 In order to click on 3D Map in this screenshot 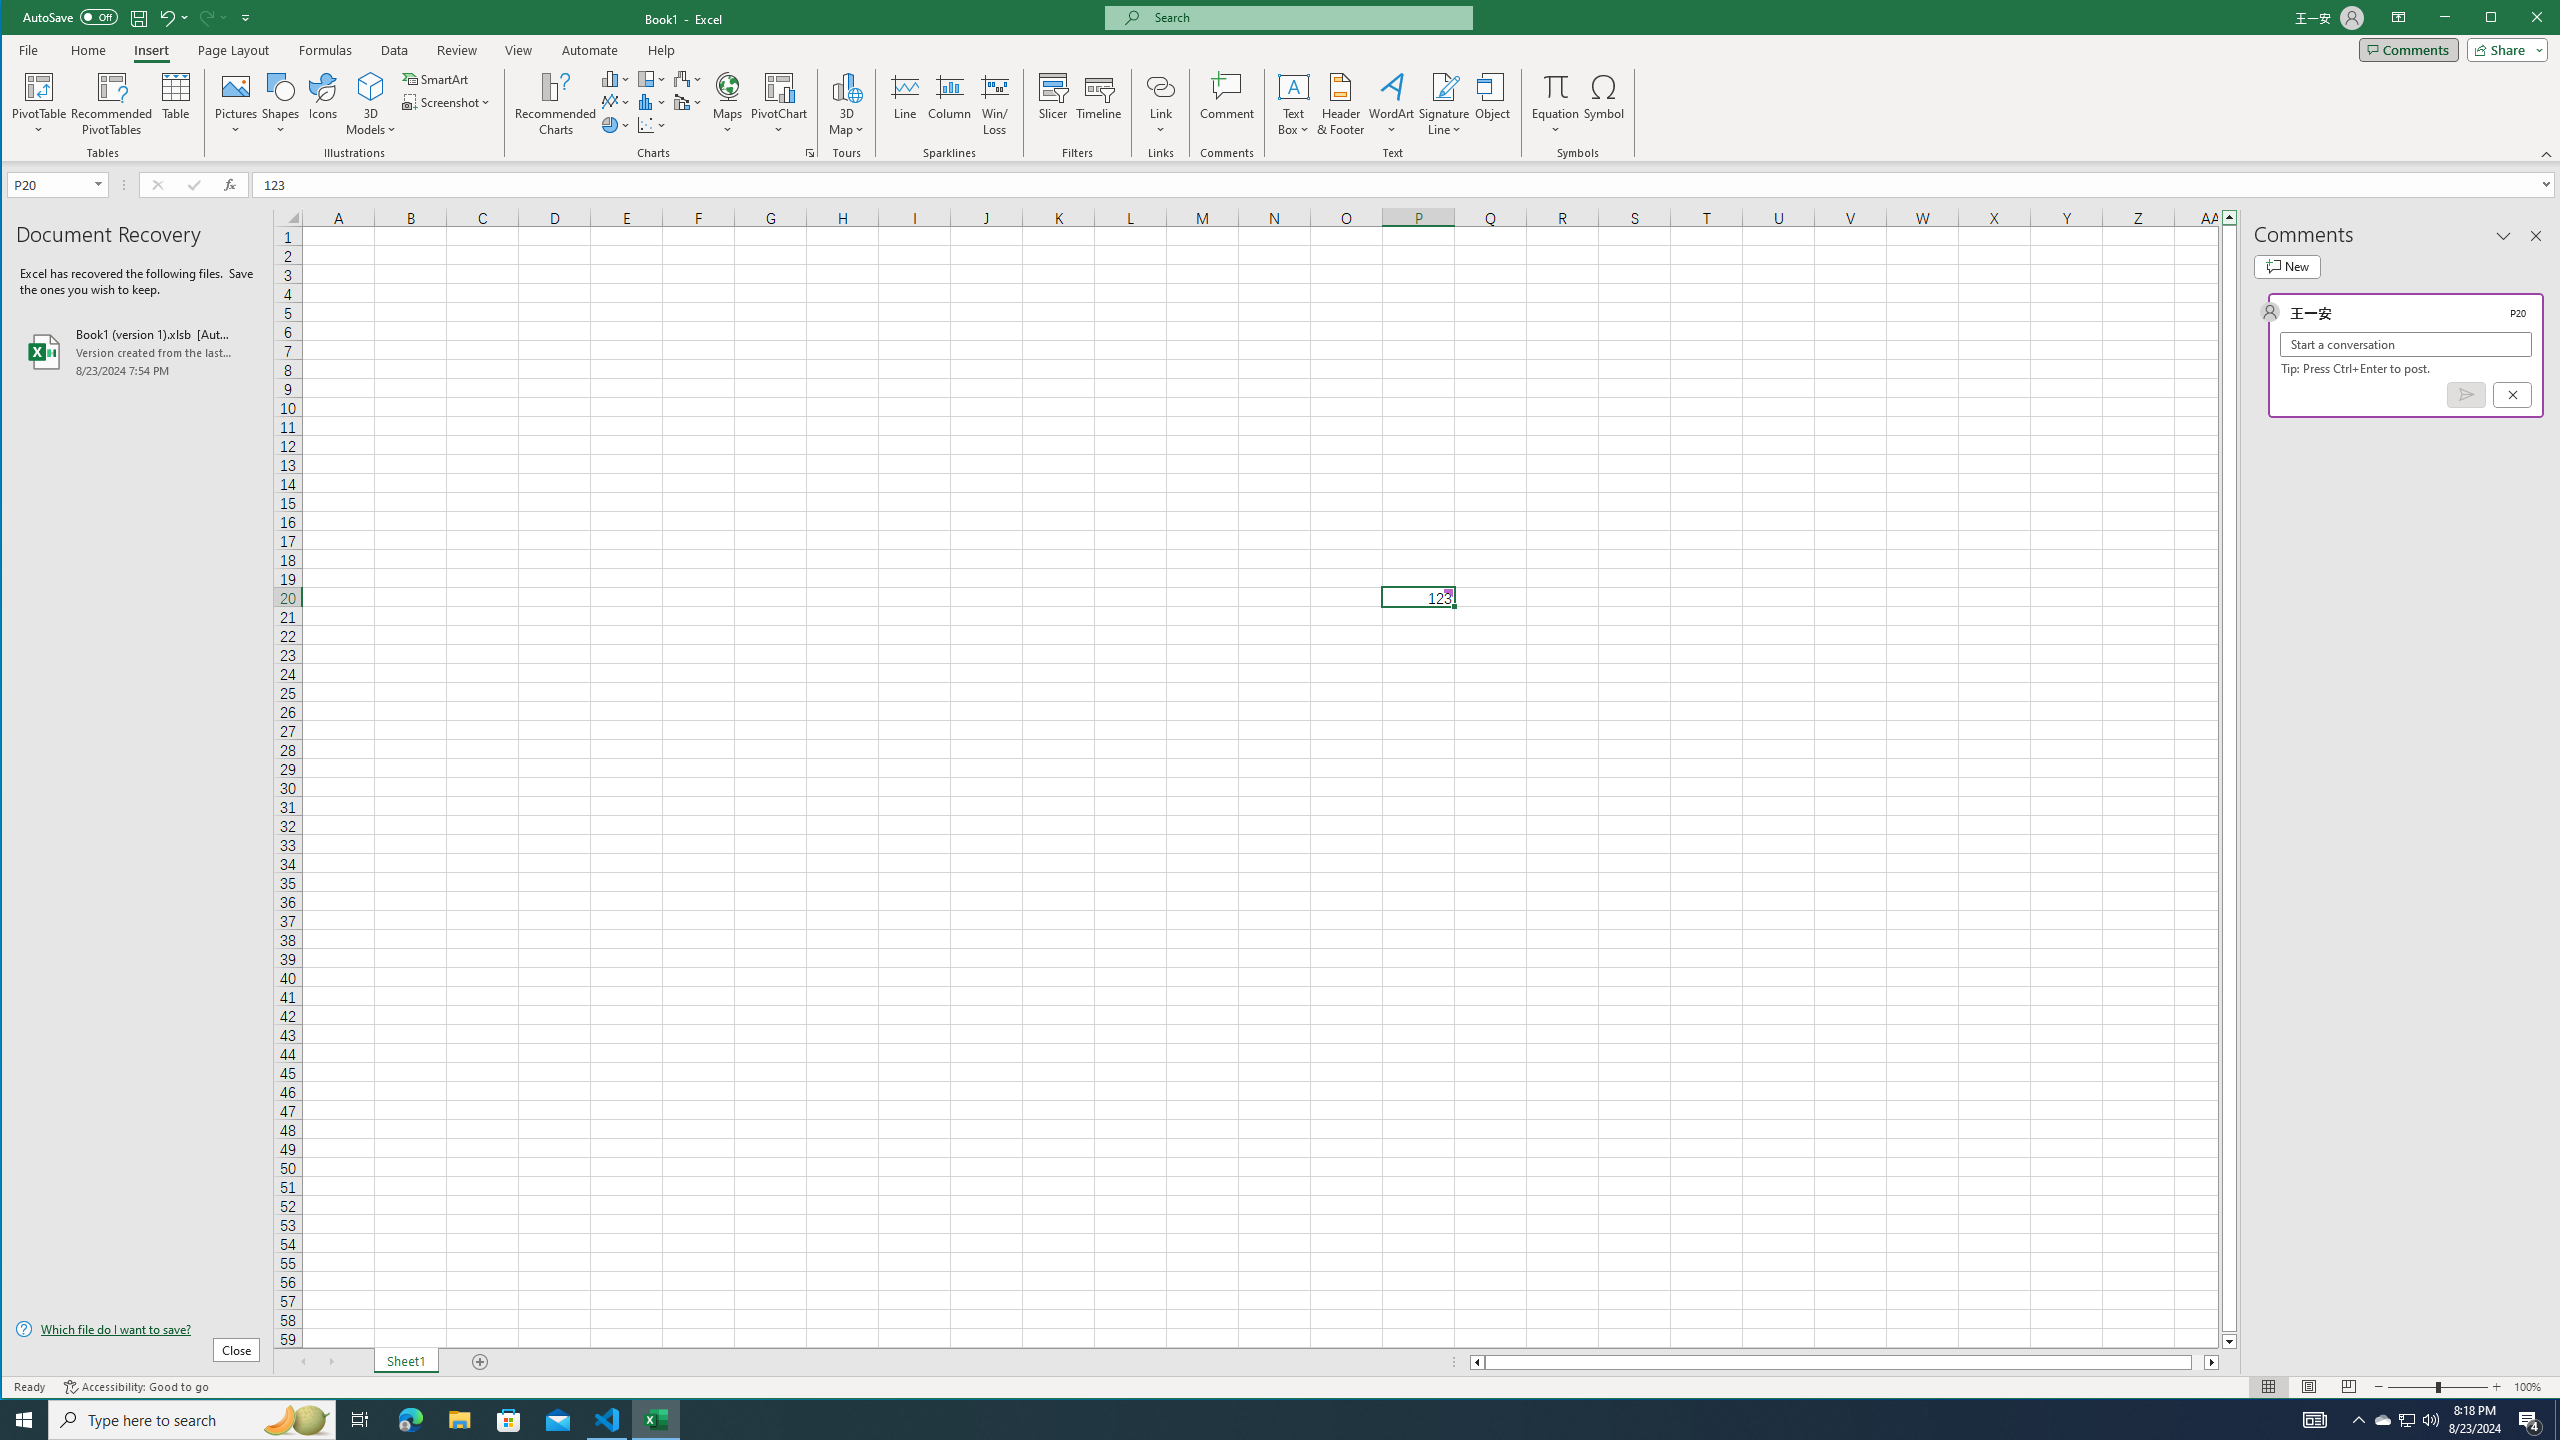, I will do `click(846, 86)`.